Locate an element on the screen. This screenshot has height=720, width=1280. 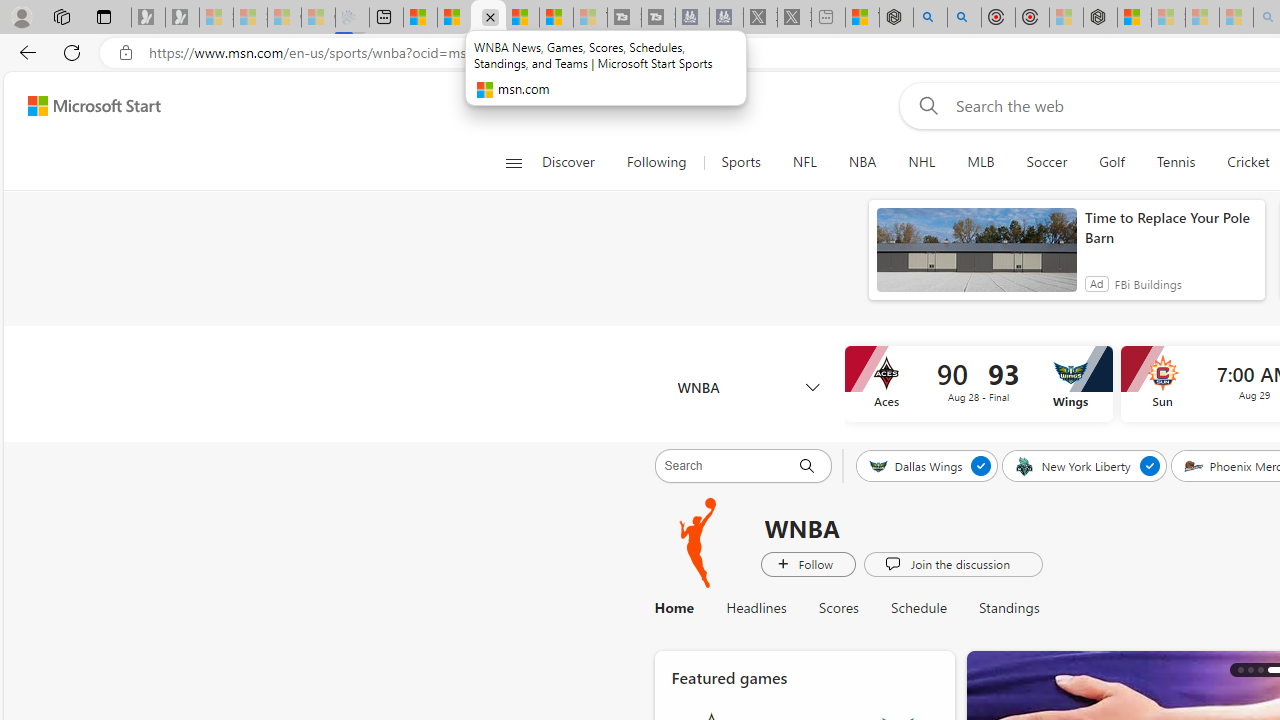
Home is located at coordinates (674, 608).